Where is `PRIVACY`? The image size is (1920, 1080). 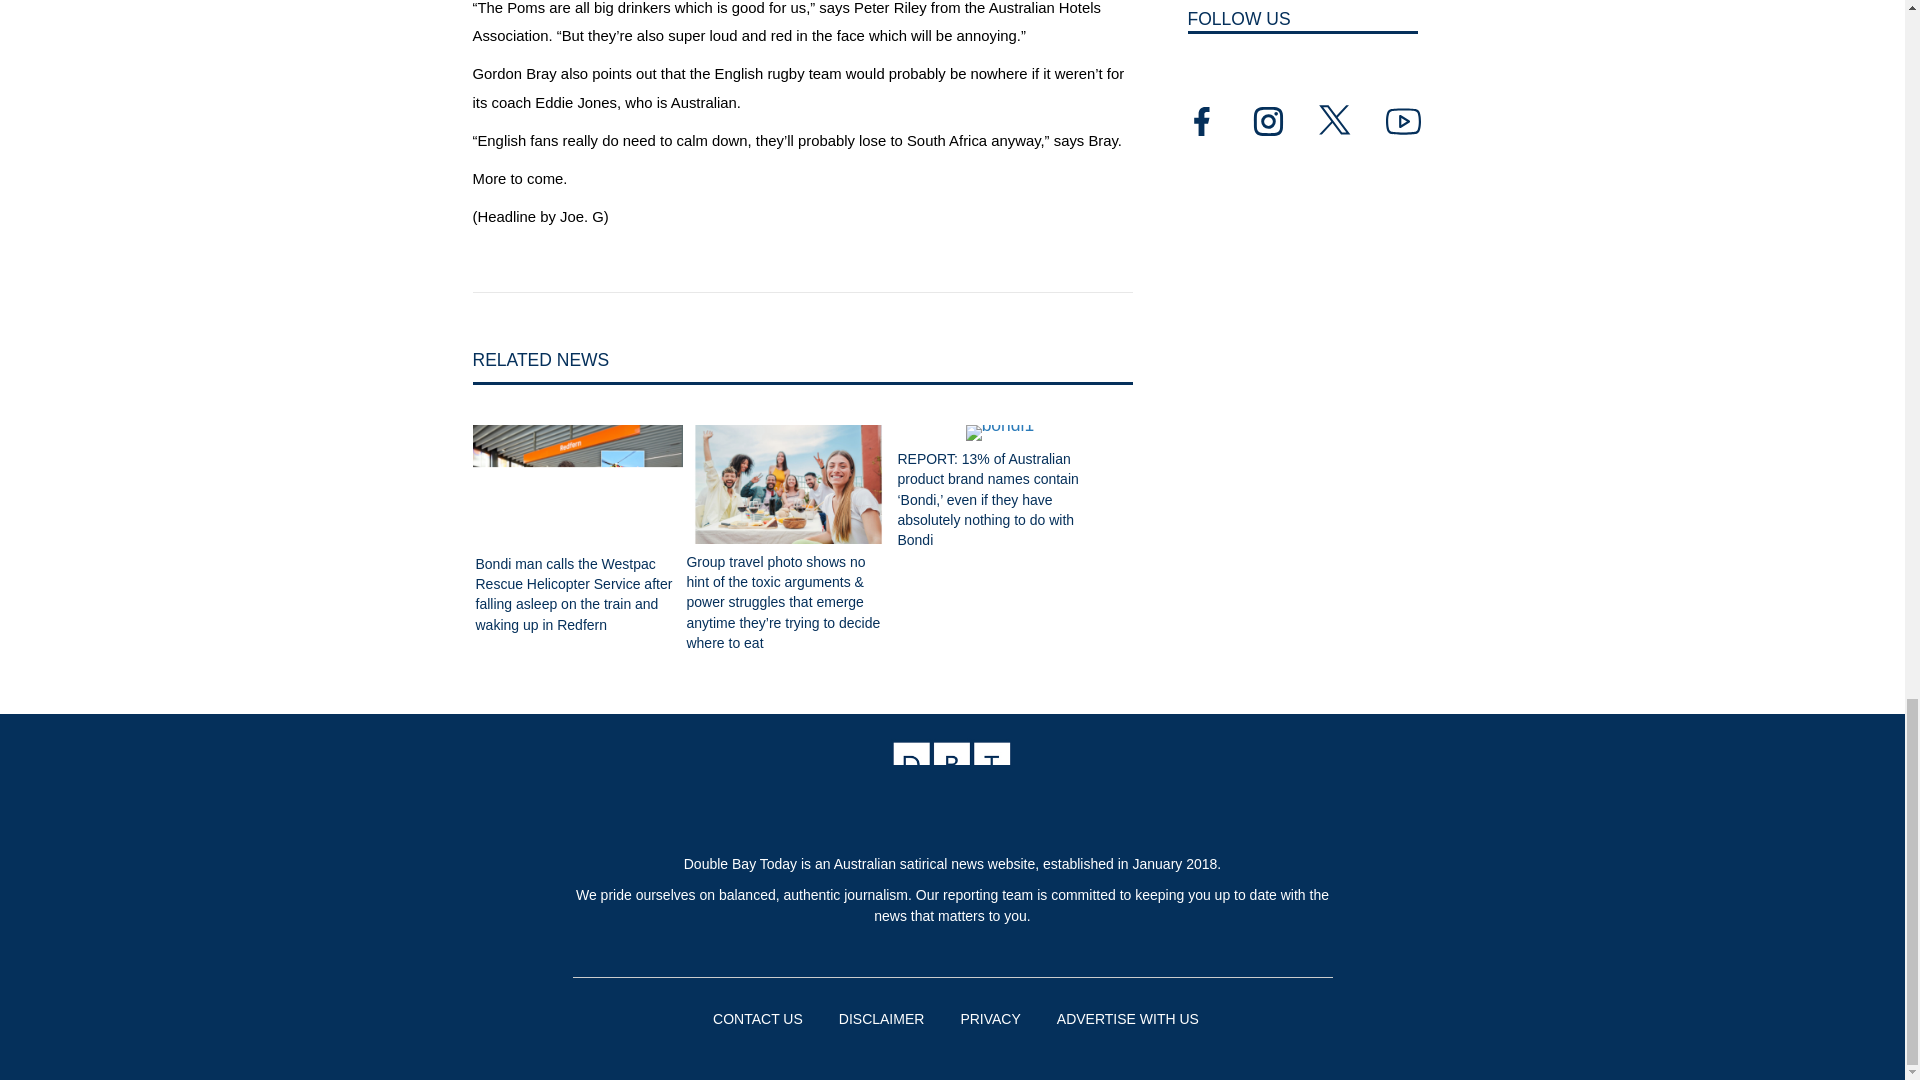
PRIVACY is located at coordinates (986, 1018).